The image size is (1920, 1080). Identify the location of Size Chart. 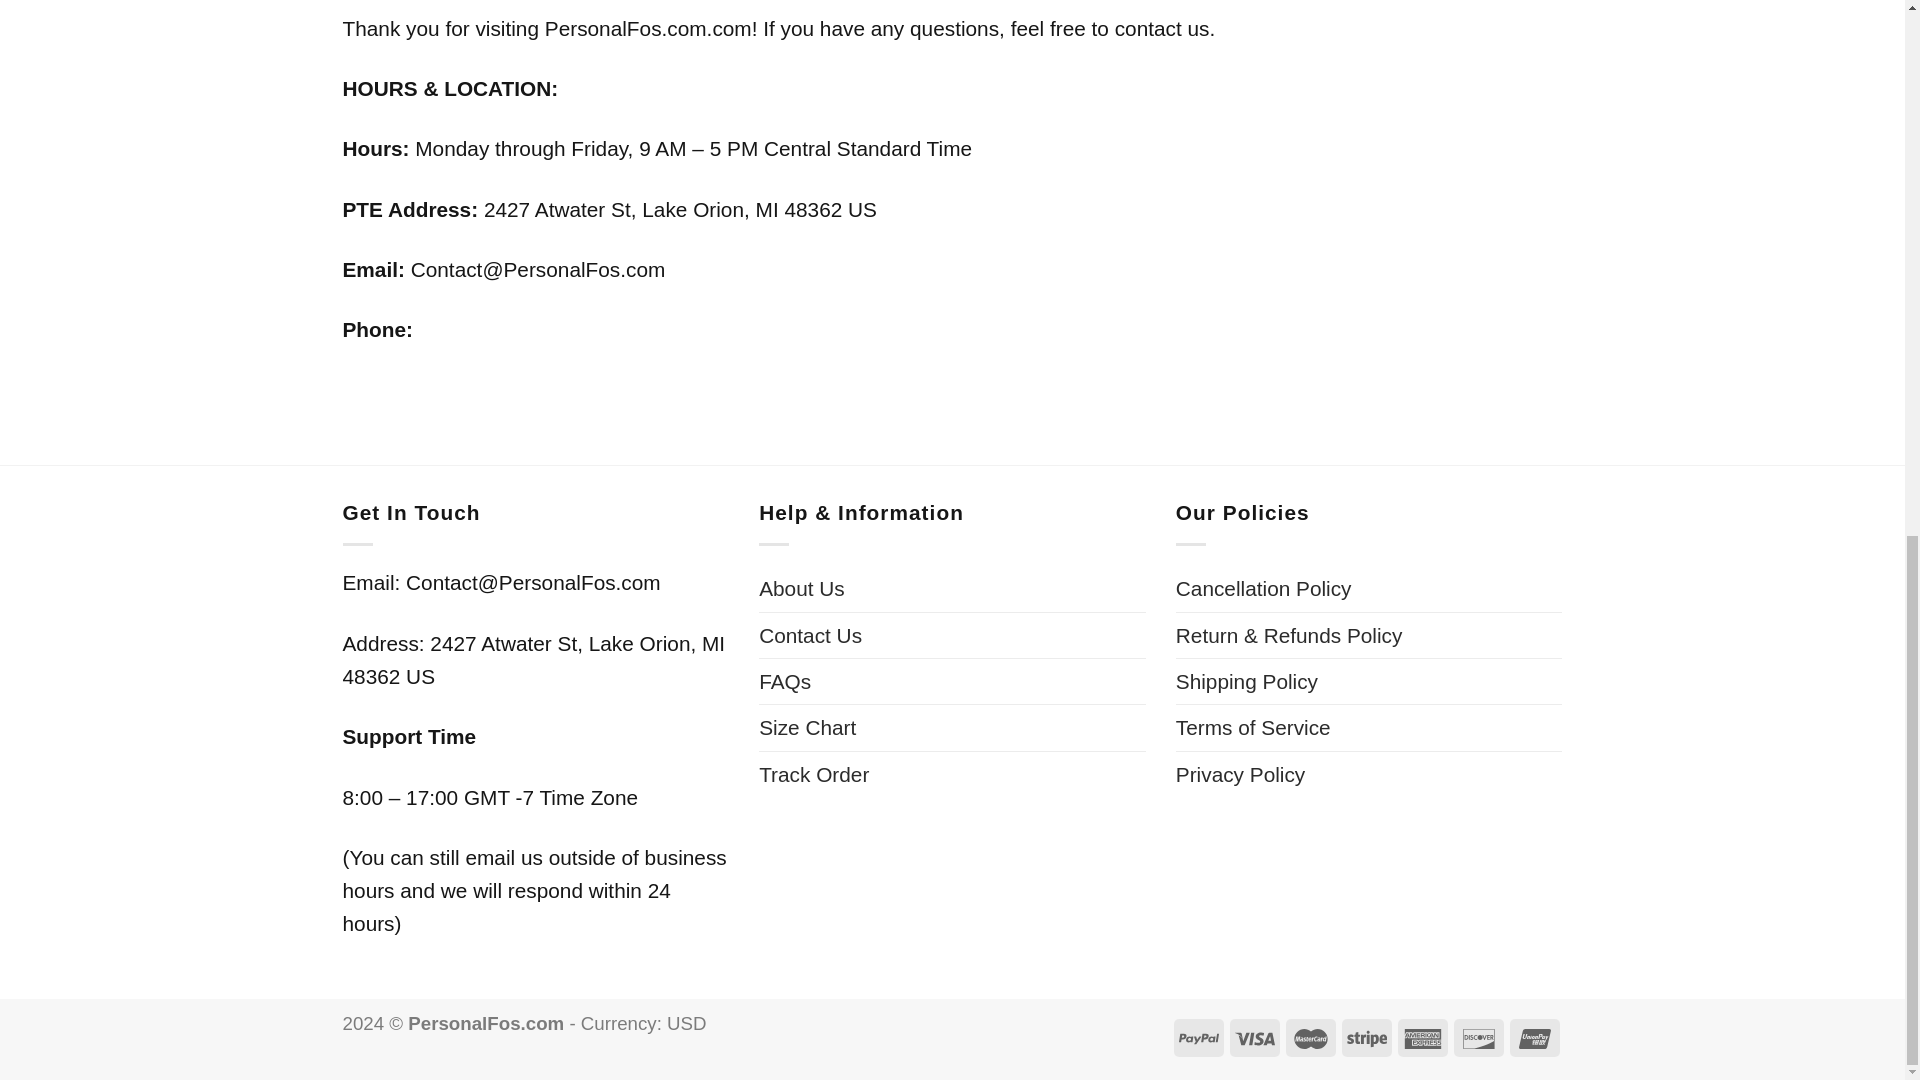
(807, 727).